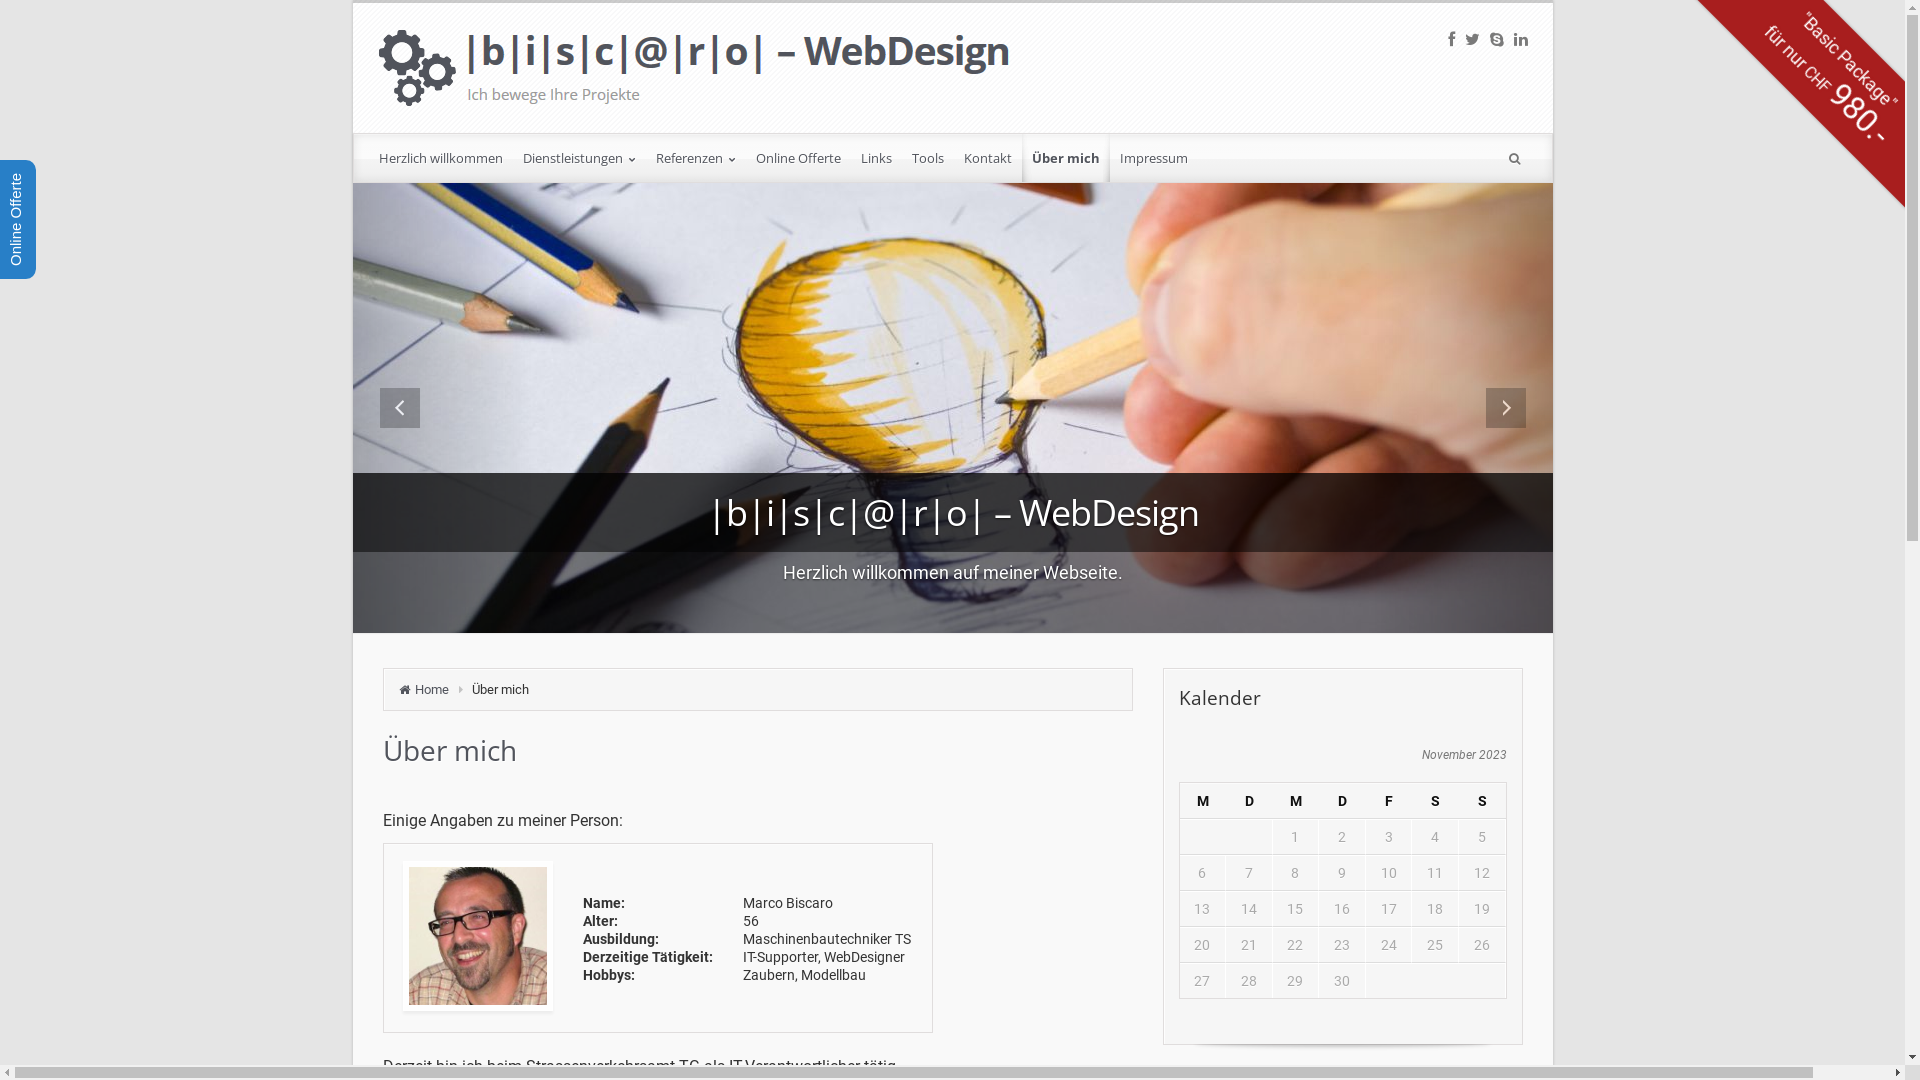 The height and width of the screenshot is (1080, 1920). I want to click on Herzlich willkommen, so click(440, 158).